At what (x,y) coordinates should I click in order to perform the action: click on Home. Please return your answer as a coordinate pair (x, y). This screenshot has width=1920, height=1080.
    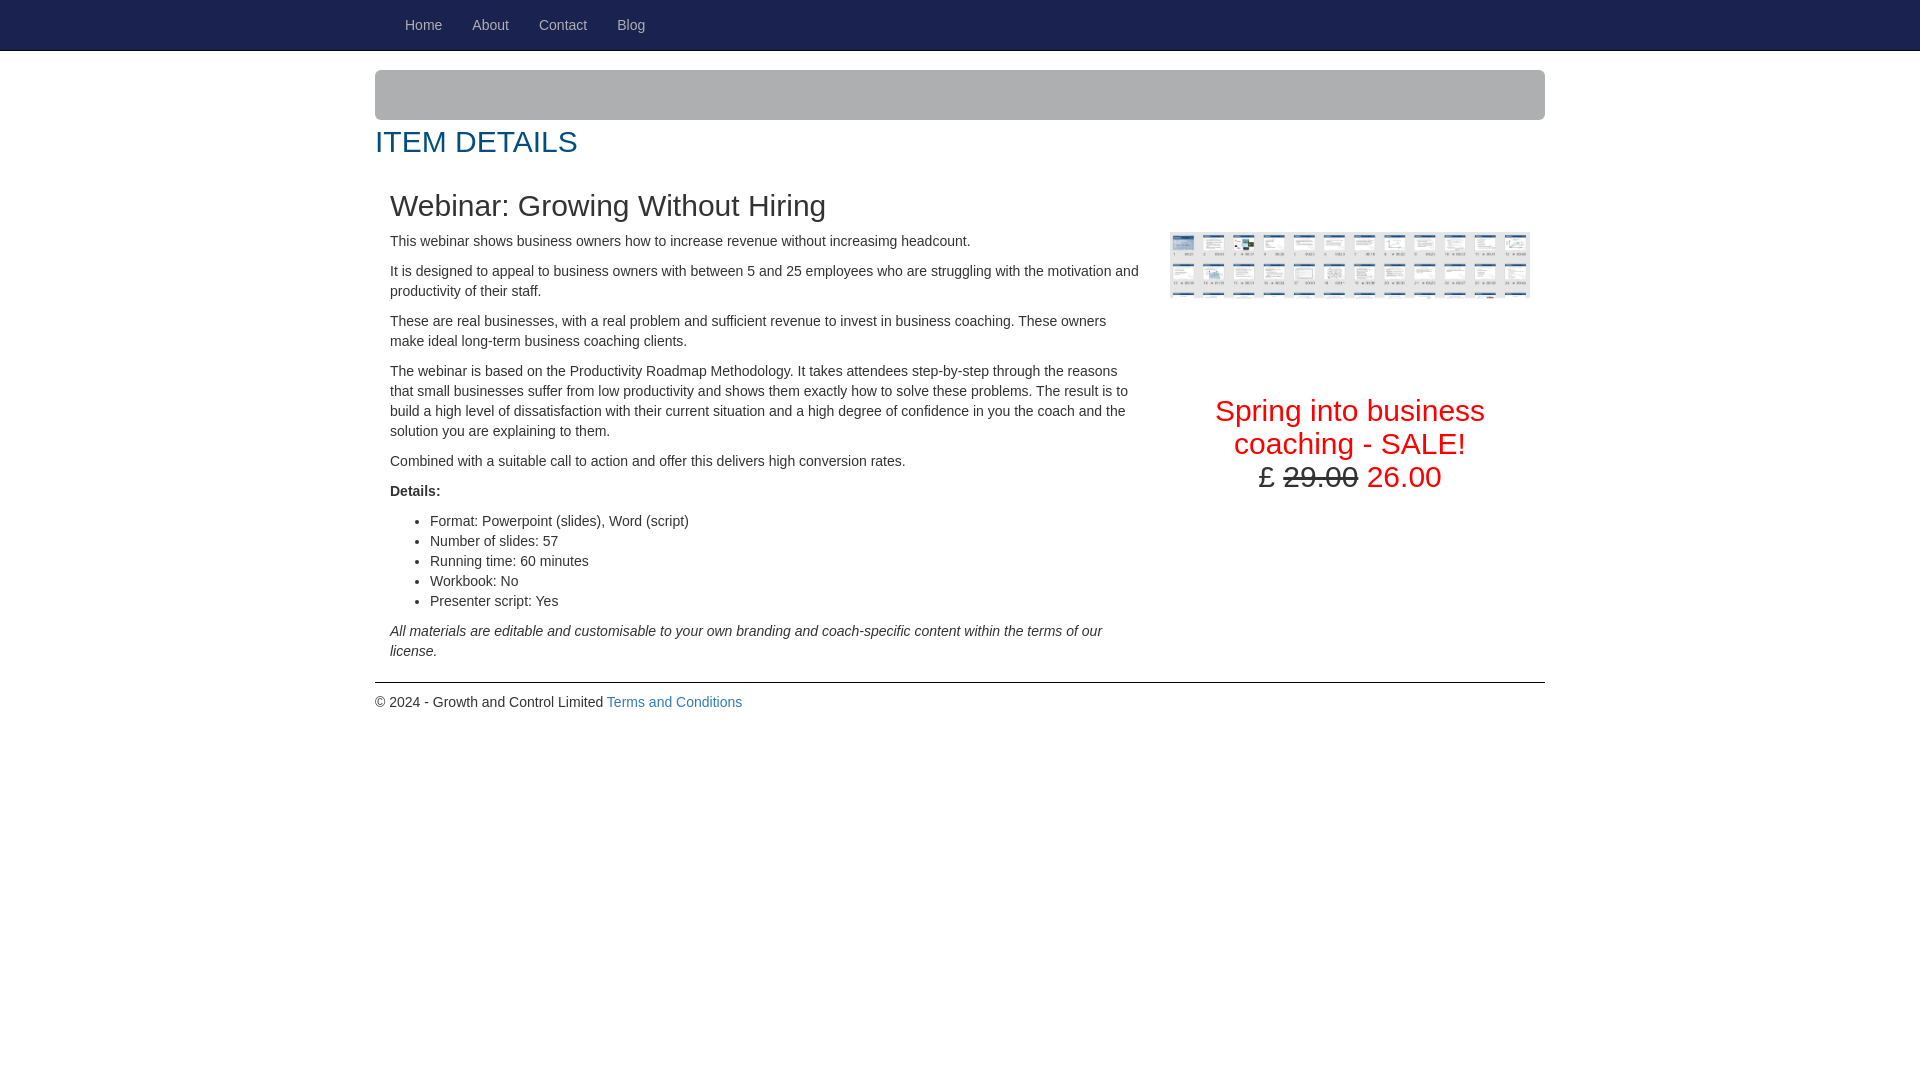
    Looking at the image, I should click on (422, 24).